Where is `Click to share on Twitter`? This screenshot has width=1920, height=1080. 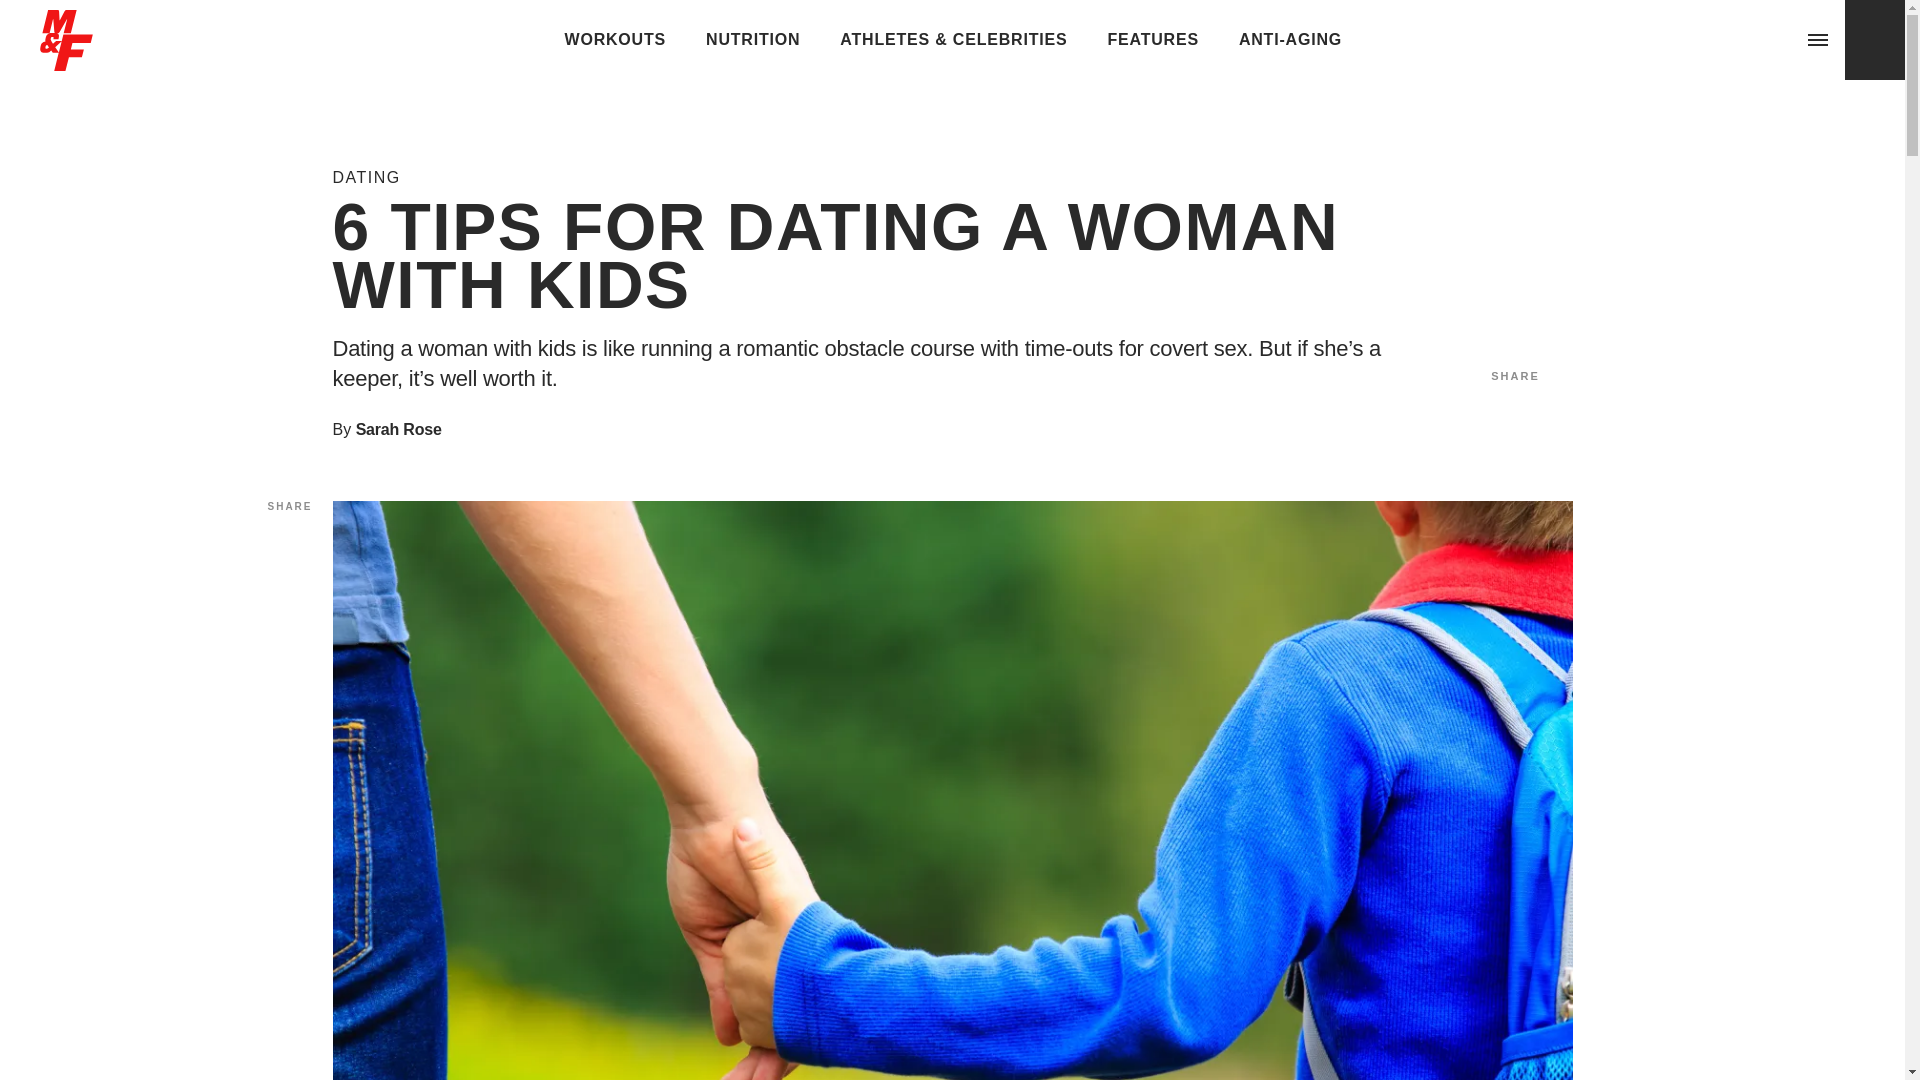 Click to share on Twitter is located at coordinates (290, 574).